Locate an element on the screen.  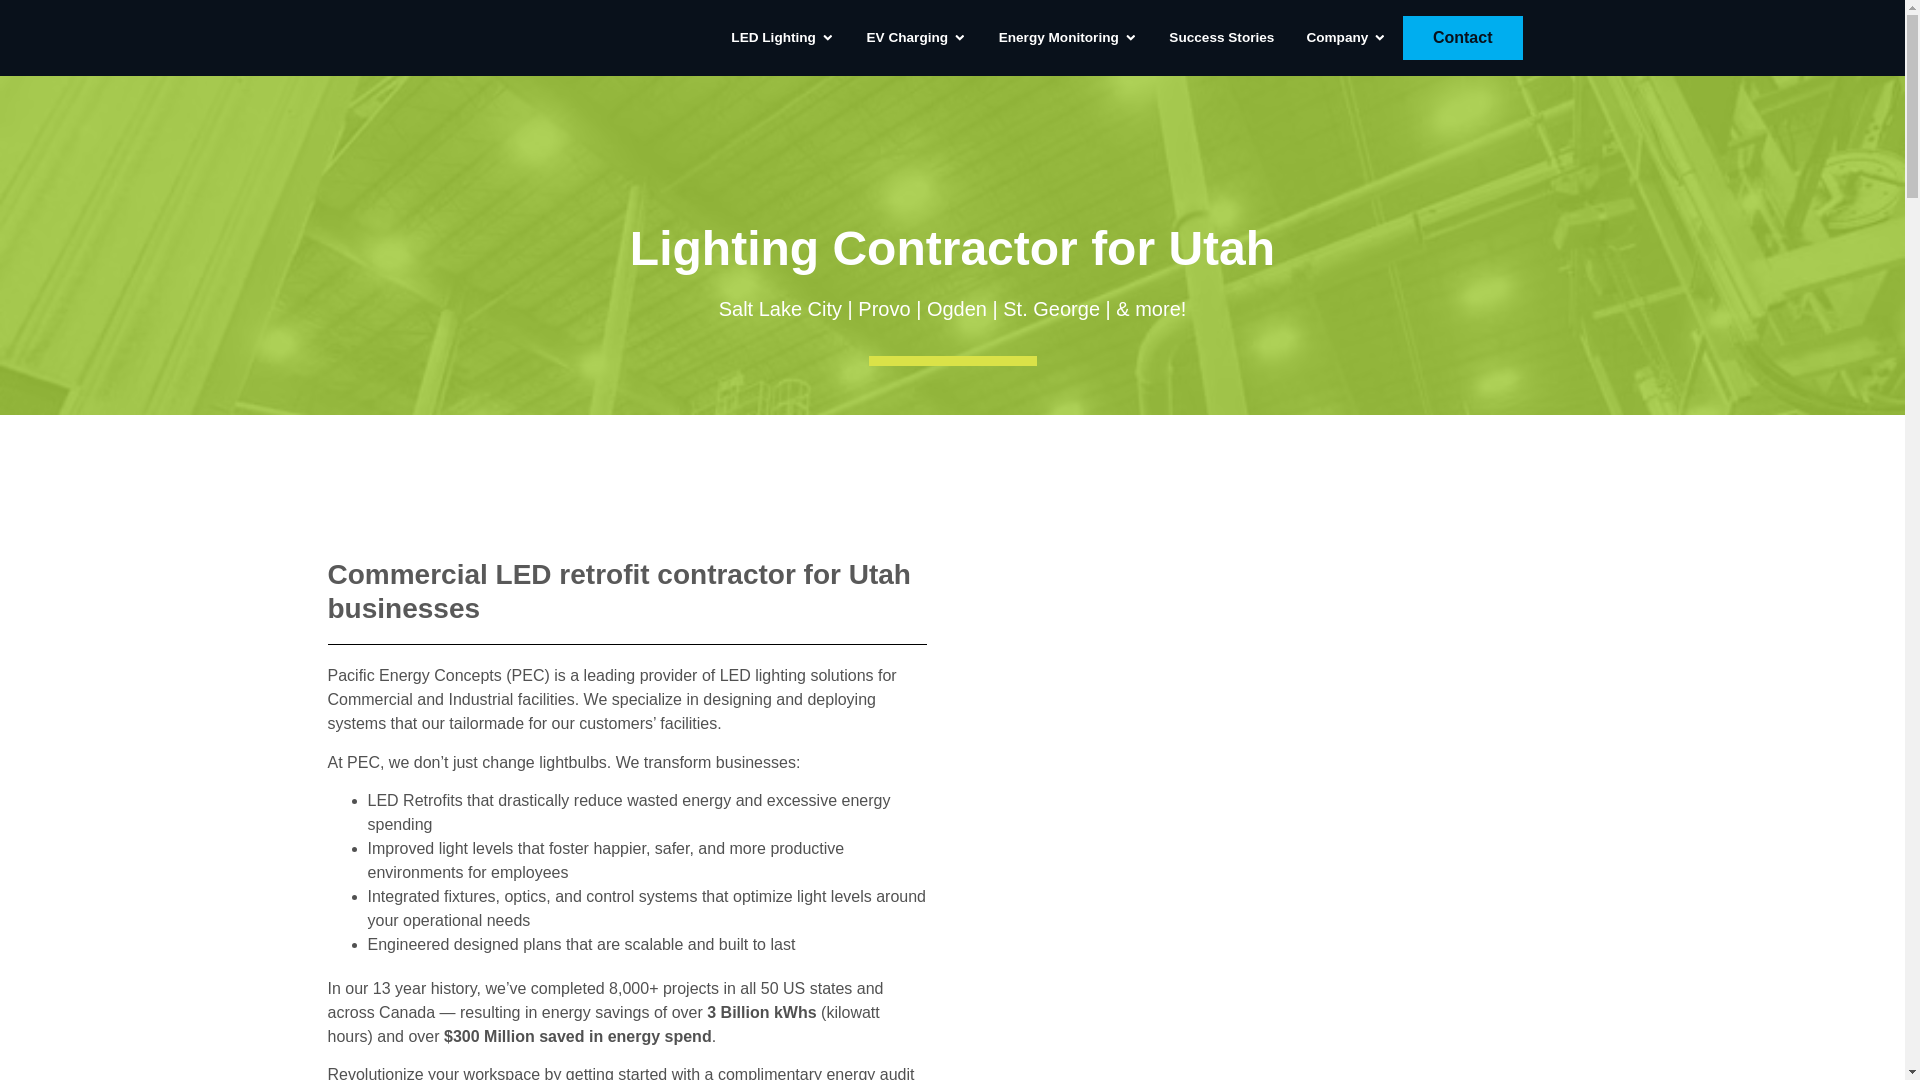
EV Charging is located at coordinates (908, 38).